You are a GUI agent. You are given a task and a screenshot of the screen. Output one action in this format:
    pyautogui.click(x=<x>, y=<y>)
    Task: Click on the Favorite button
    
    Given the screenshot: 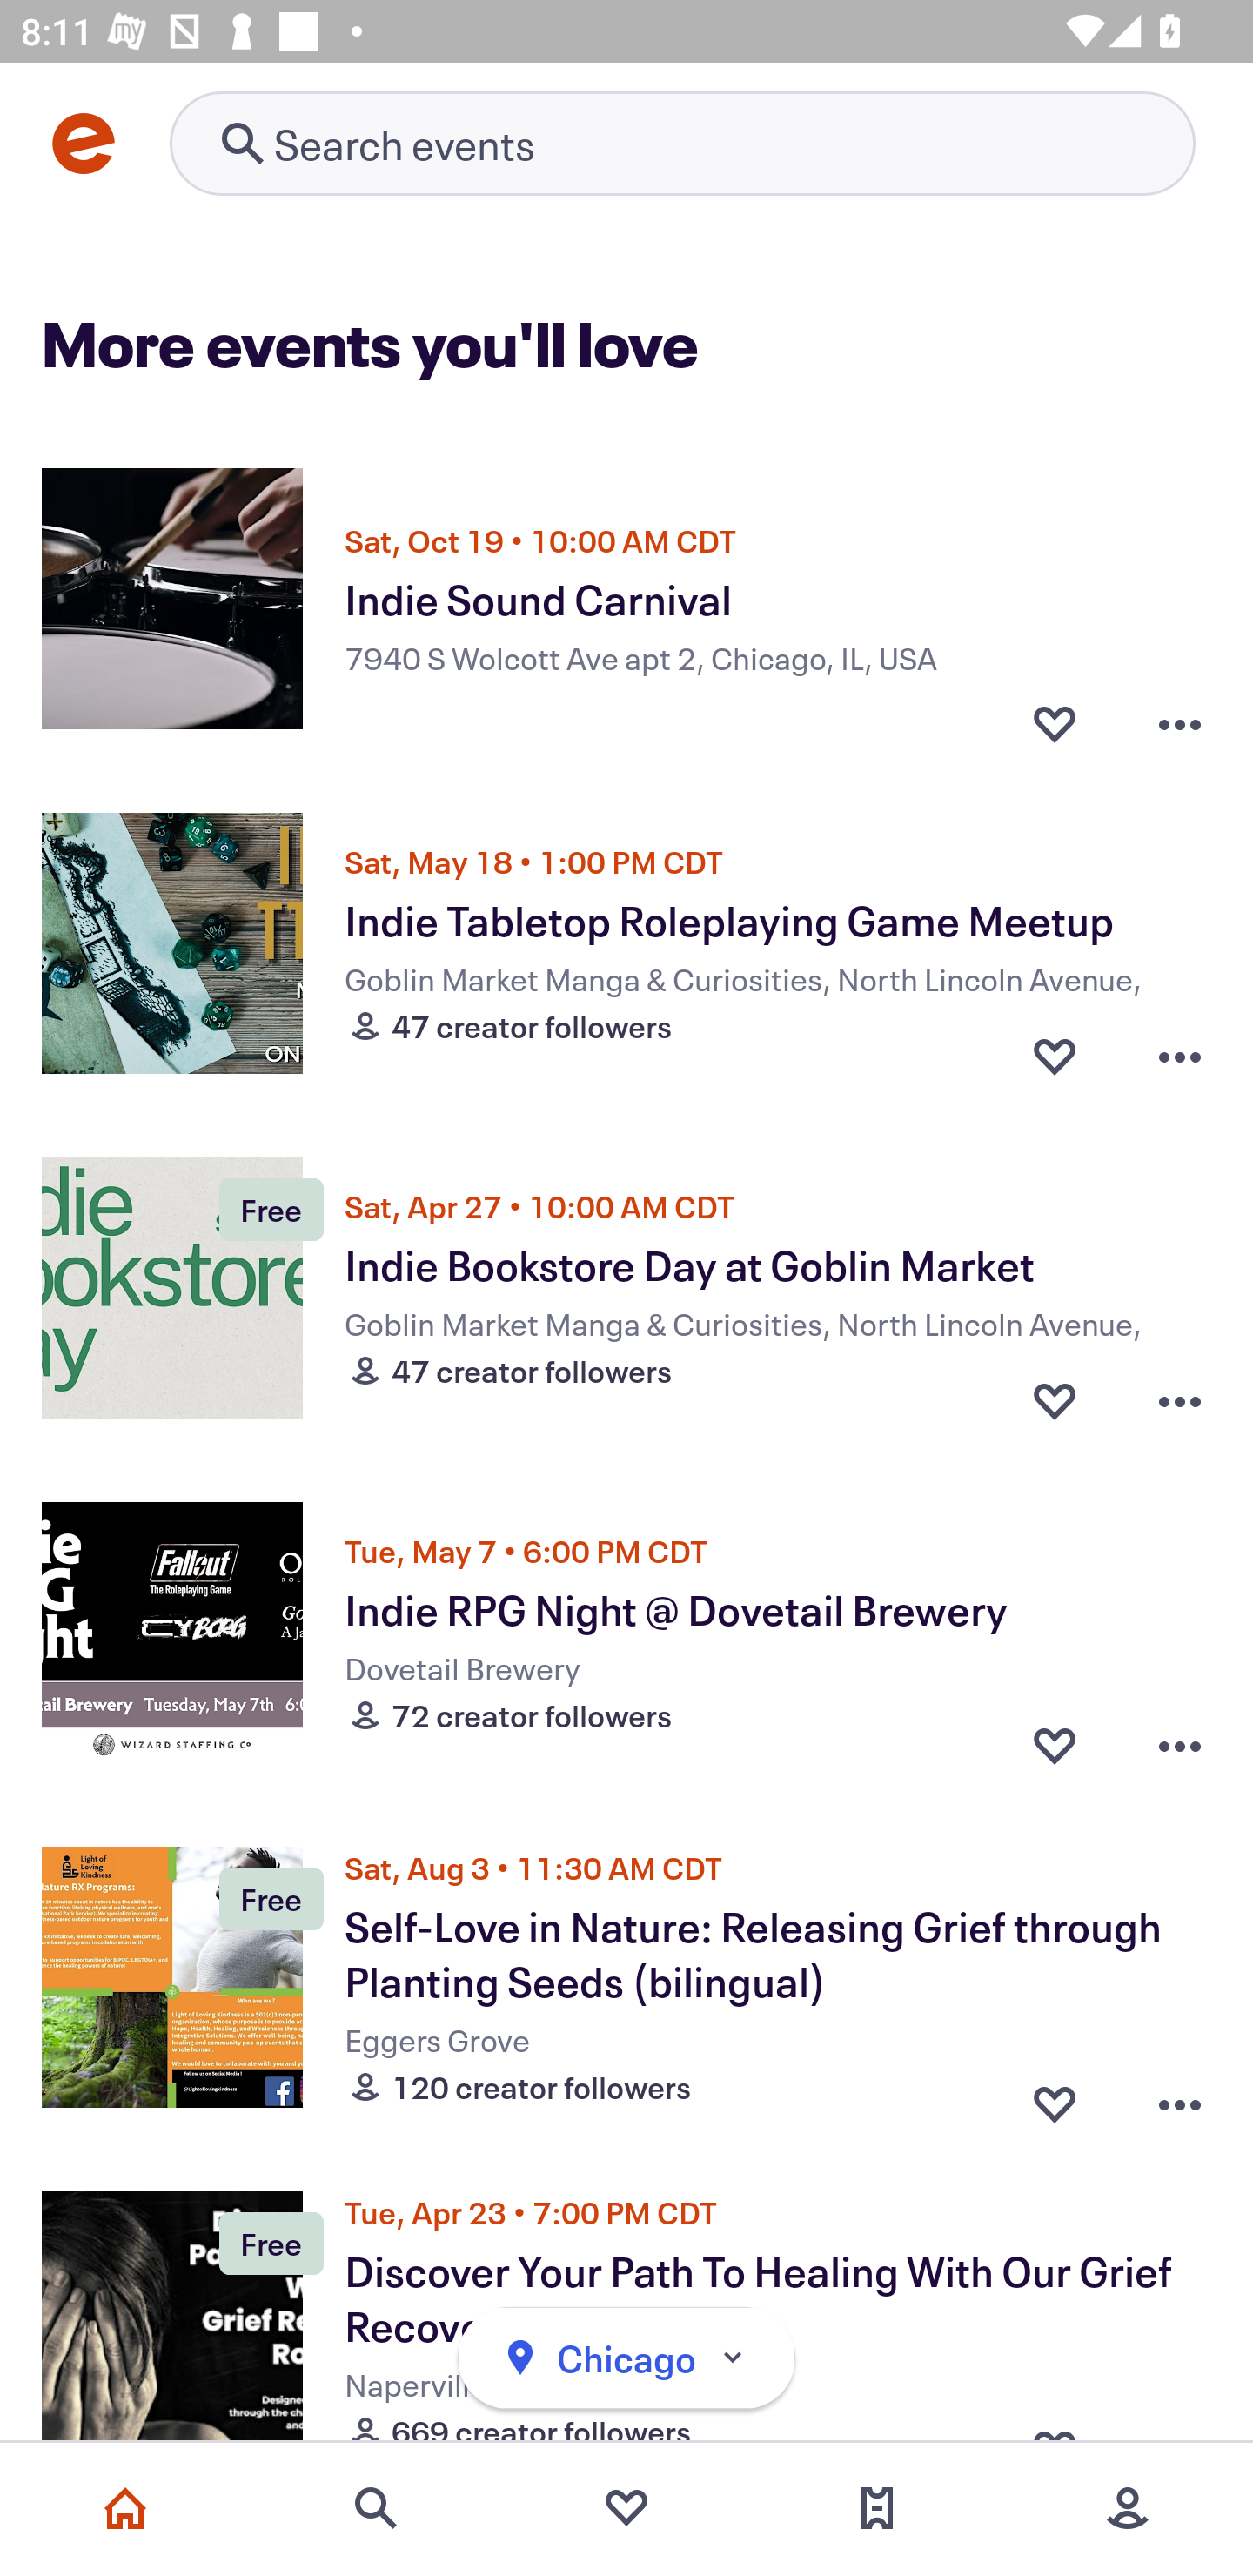 What is the action you would take?
    pyautogui.click(x=1055, y=1399)
    